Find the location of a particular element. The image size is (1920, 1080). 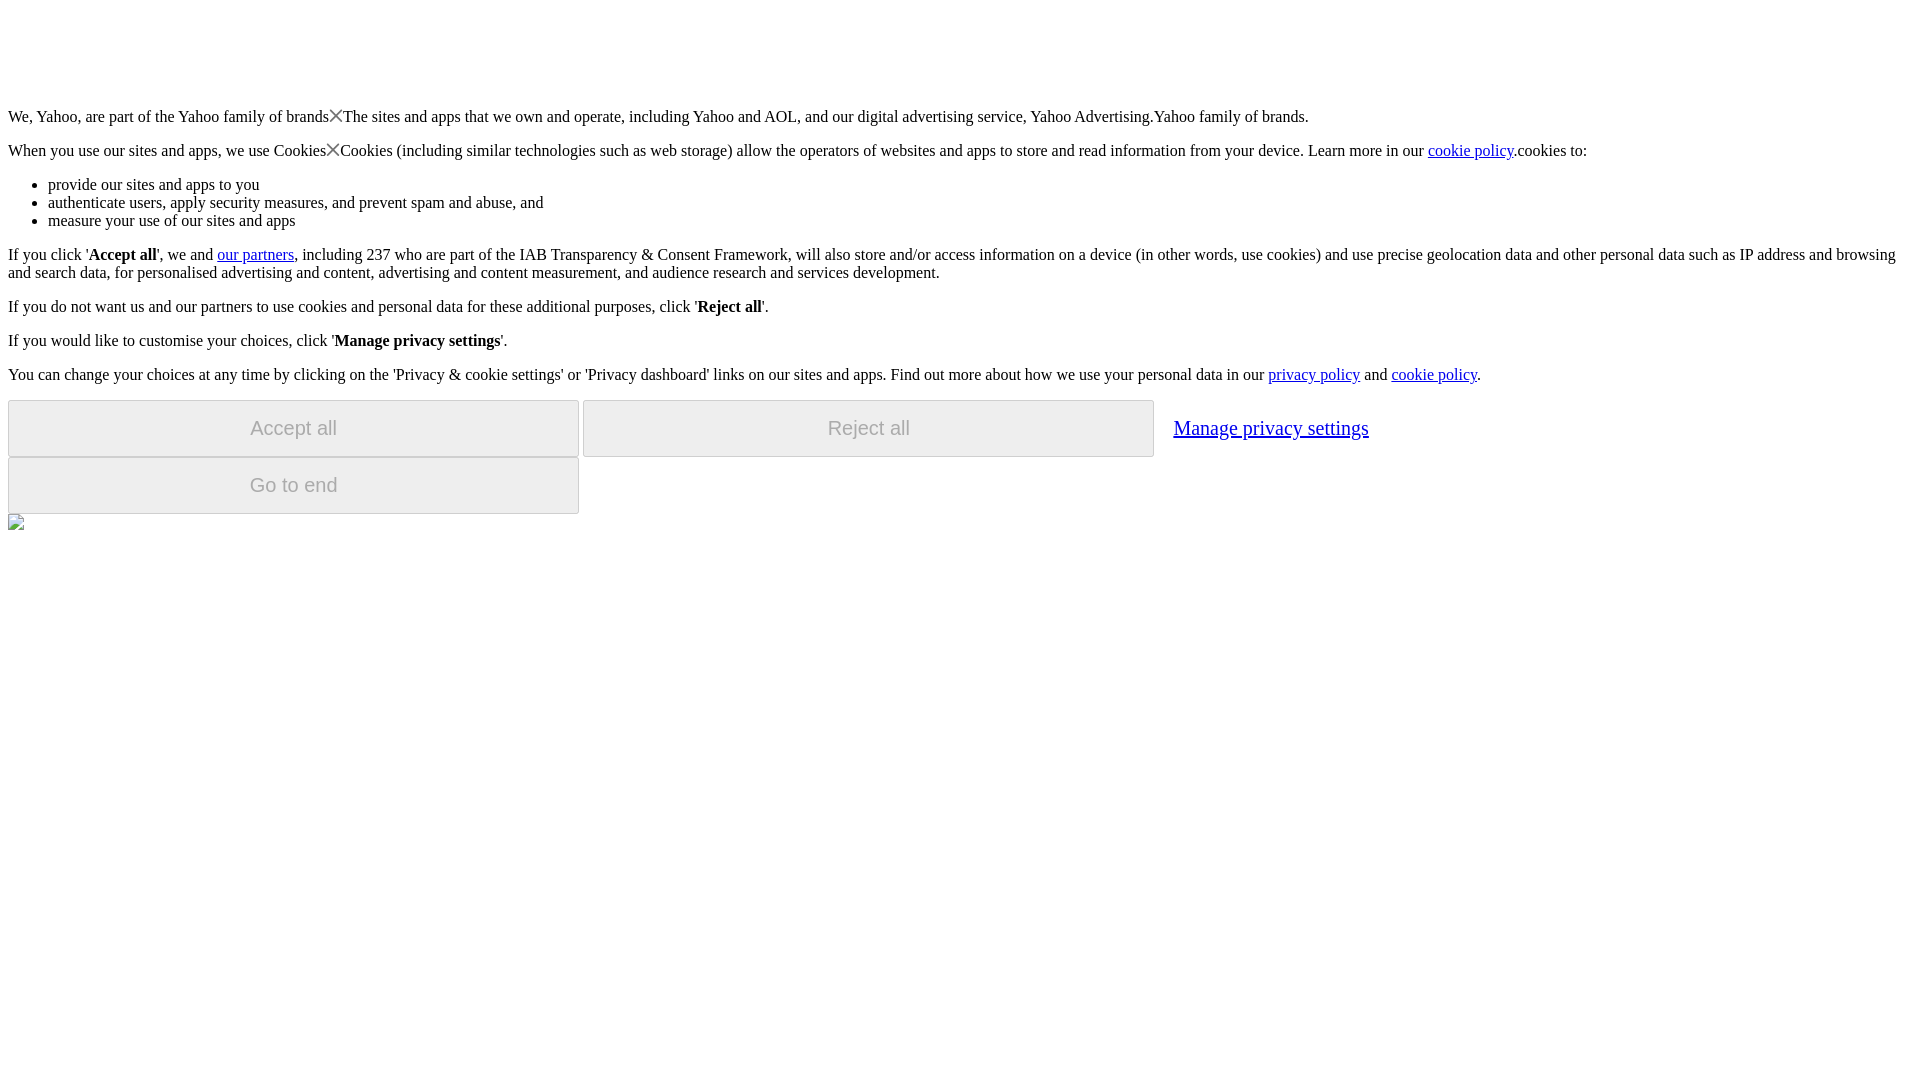

Reject all is located at coordinates (868, 428).